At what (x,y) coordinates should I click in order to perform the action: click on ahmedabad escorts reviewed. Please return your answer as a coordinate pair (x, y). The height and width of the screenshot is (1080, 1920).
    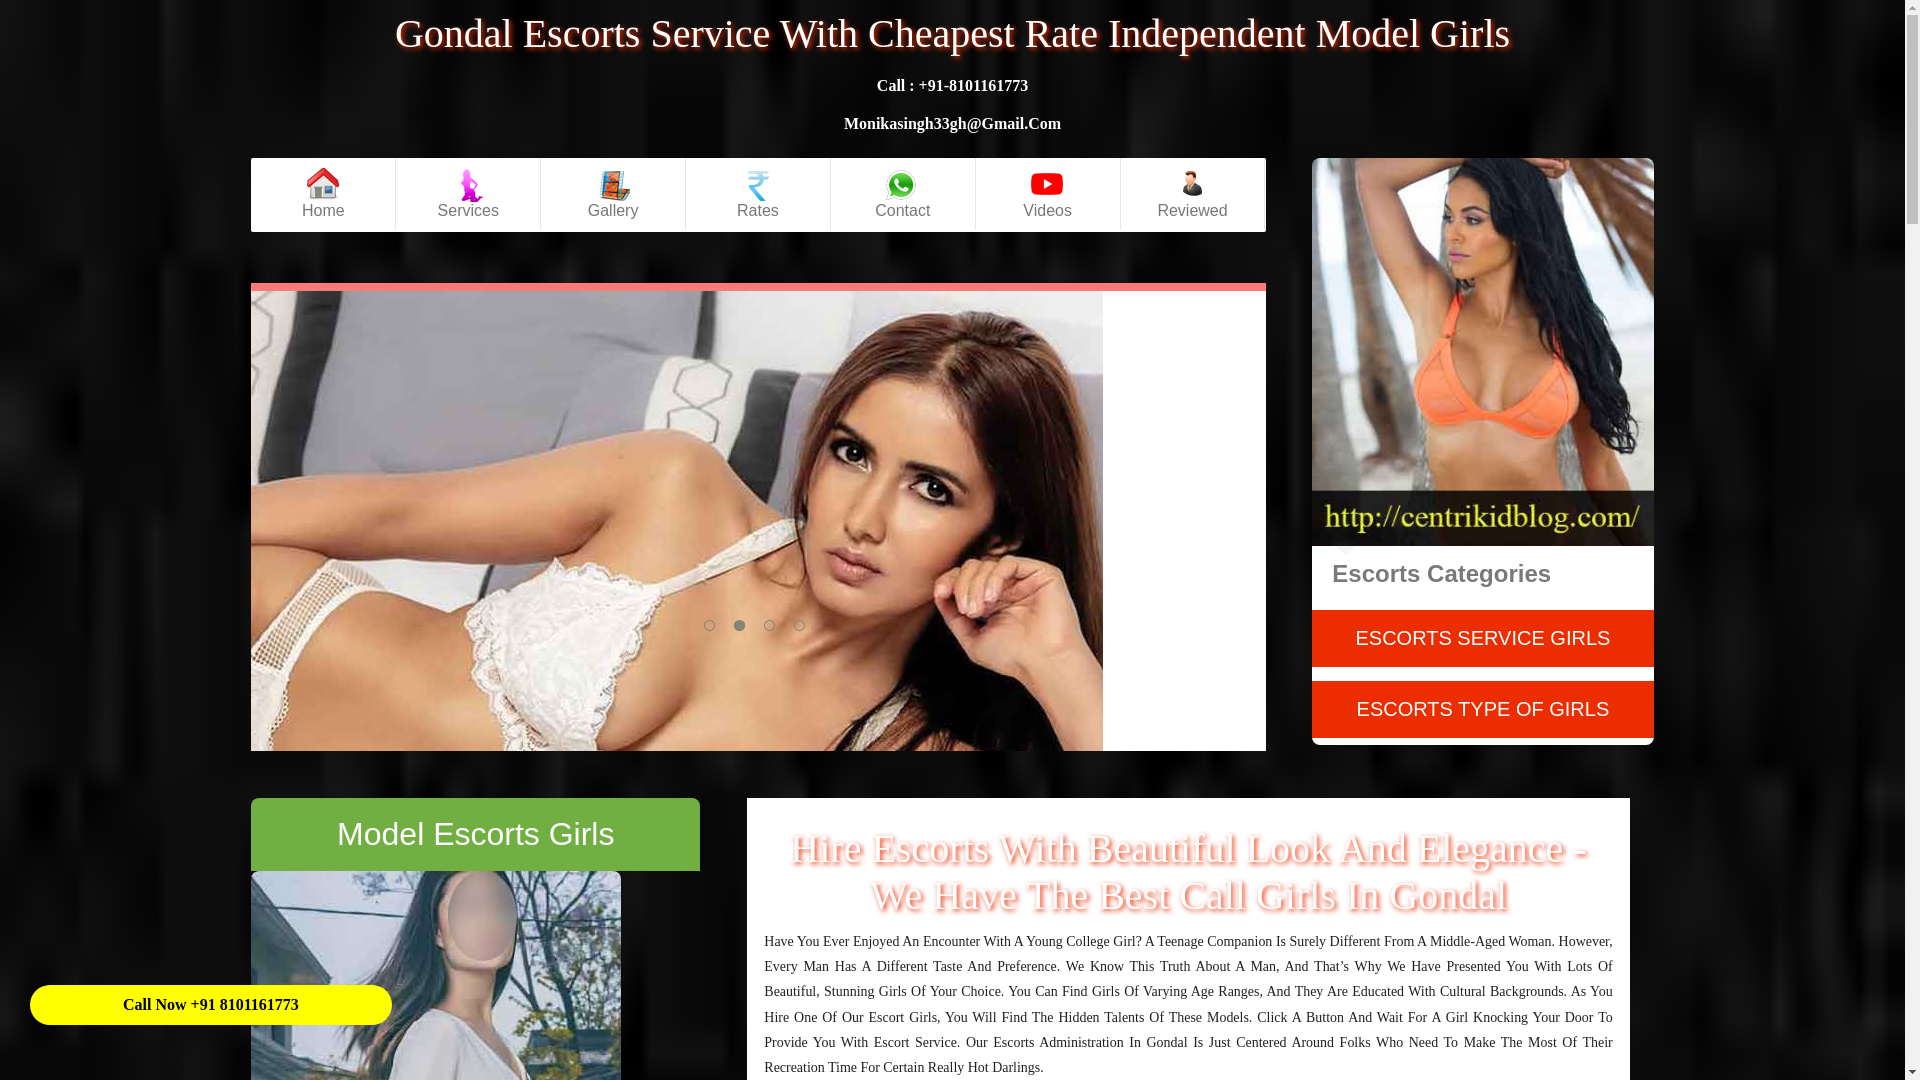
    Looking at the image, I should click on (1193, 194).